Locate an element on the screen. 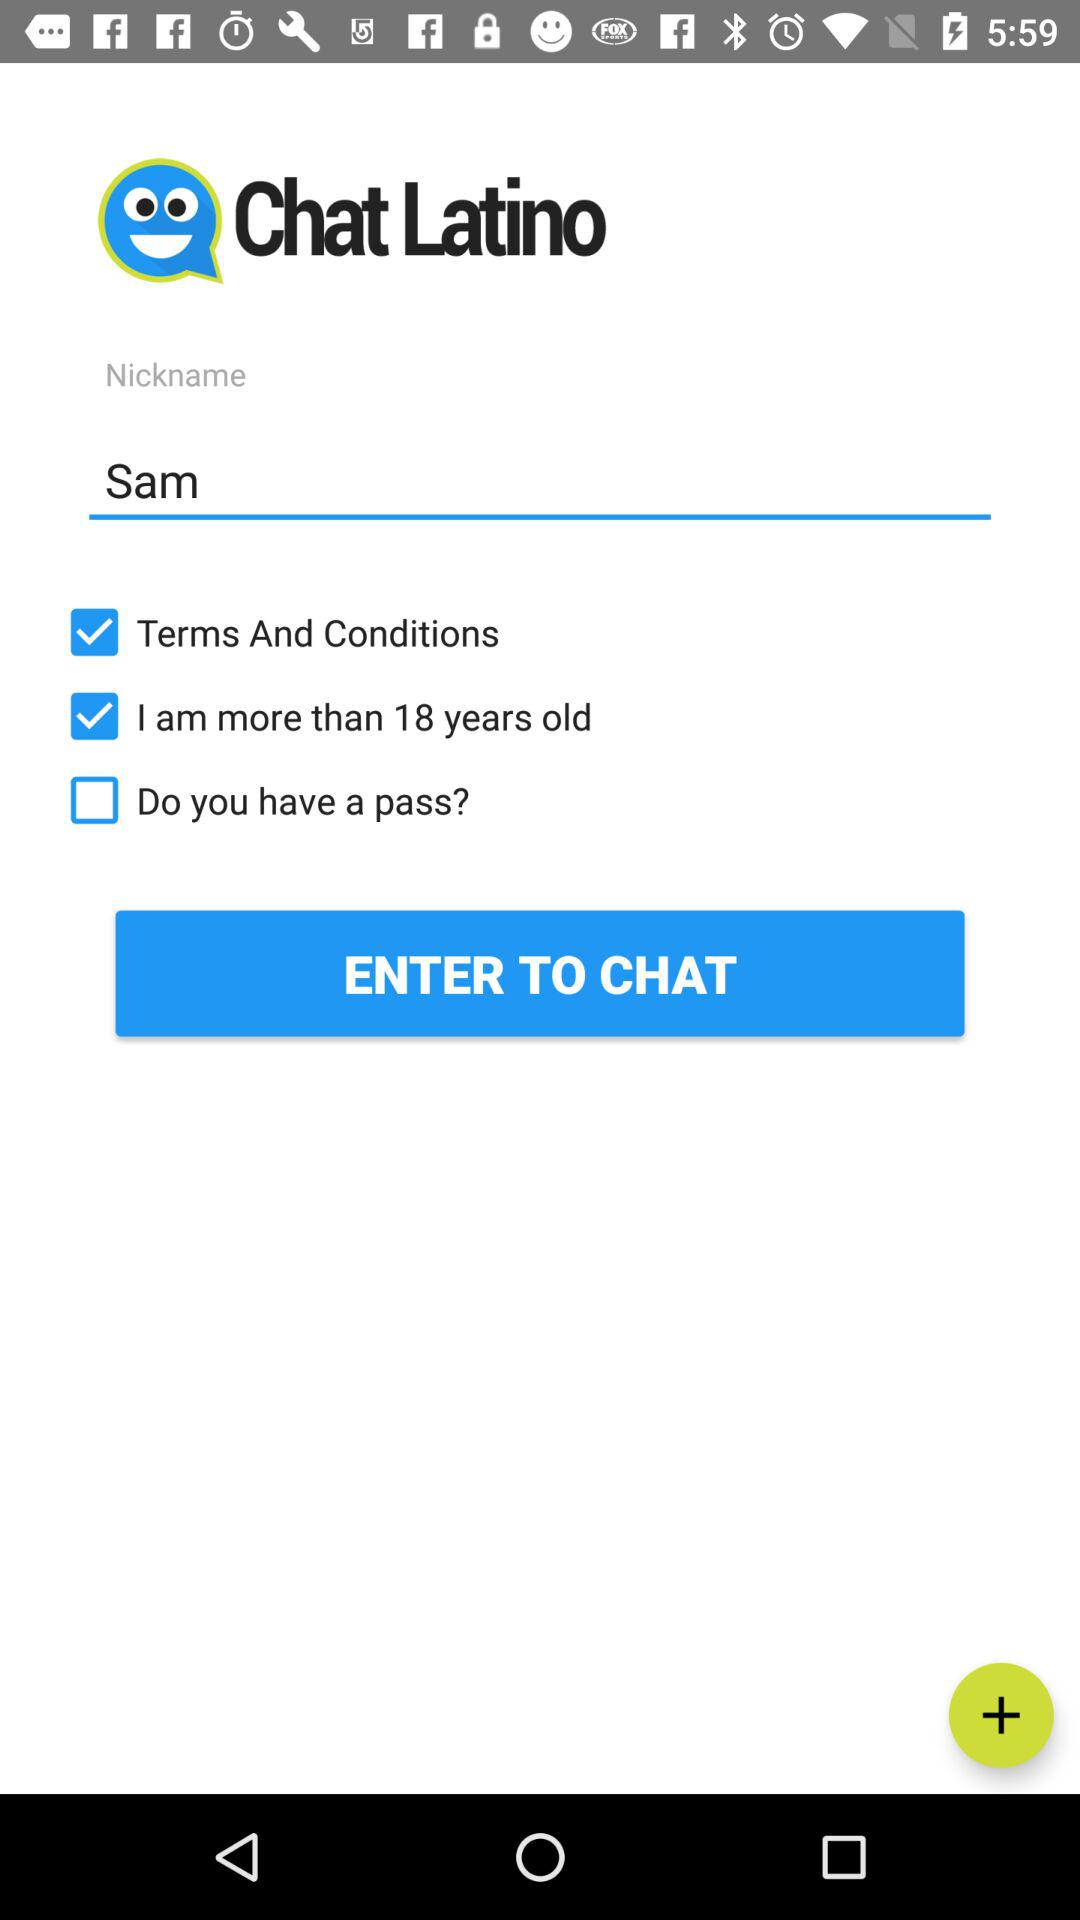 This screenshot has height=1920, width=1080. tap the sam icon is located at coordinates (540, 479).